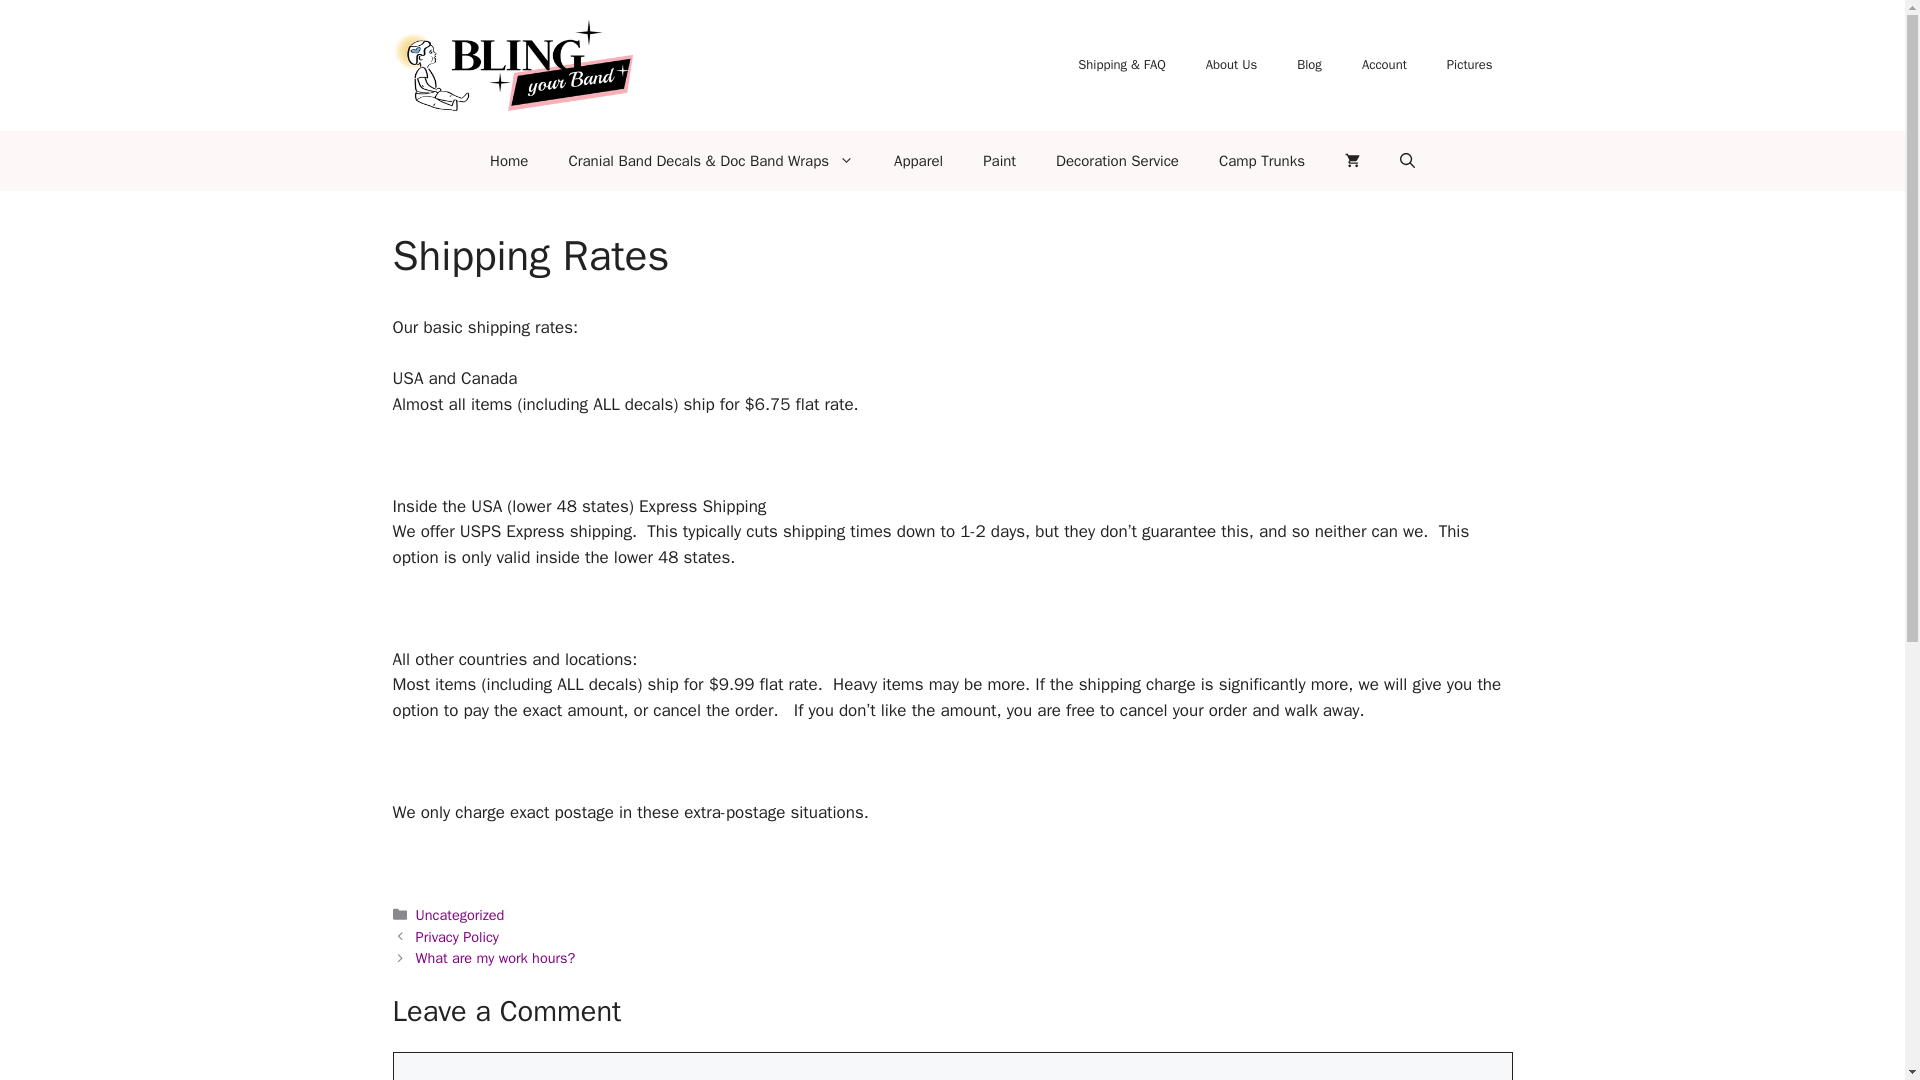 The width and height of the screenshot is (1920, 1080). What do you see at coordinates (1231, 65) in the screenshot?
I see `About Us` at bounding box center [1231, 65].